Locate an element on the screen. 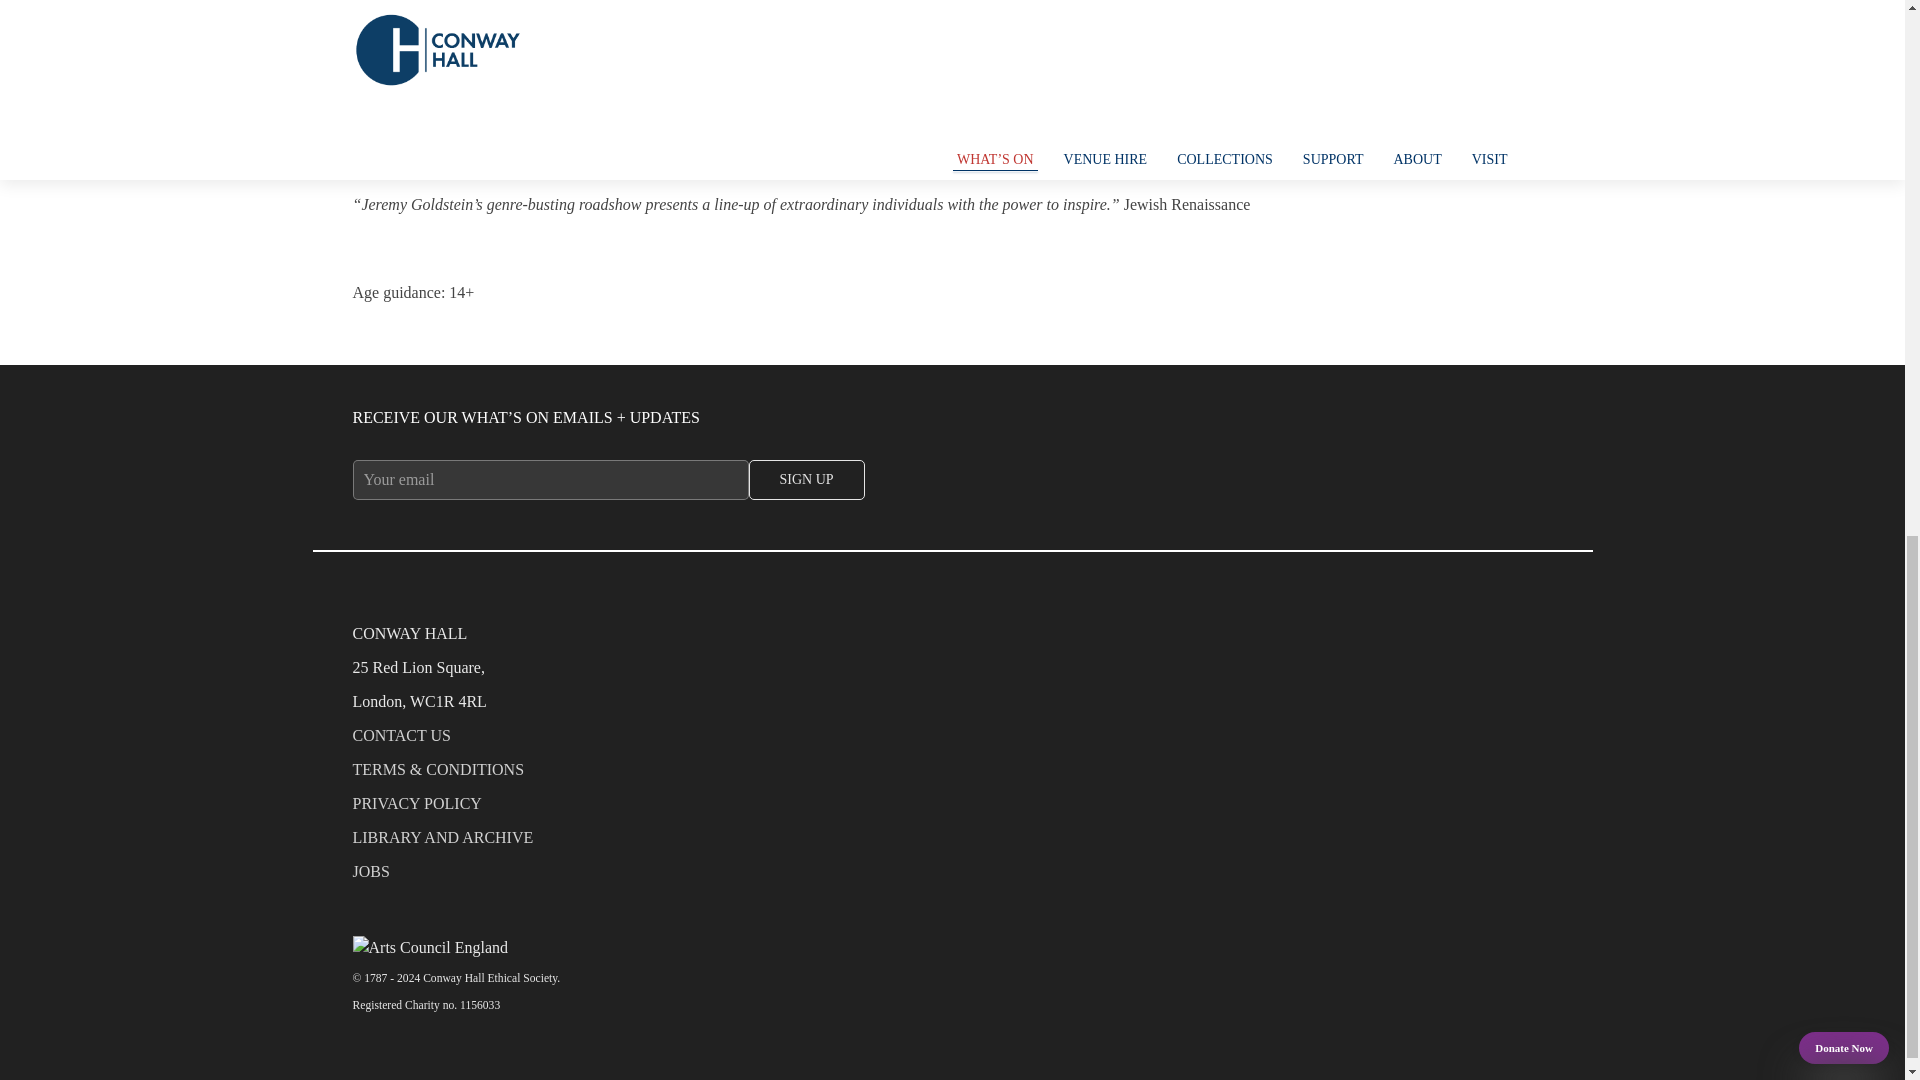 The height and width of the screenshot is (1080, 1920). Sign Up is located at coordinates (806, 480).